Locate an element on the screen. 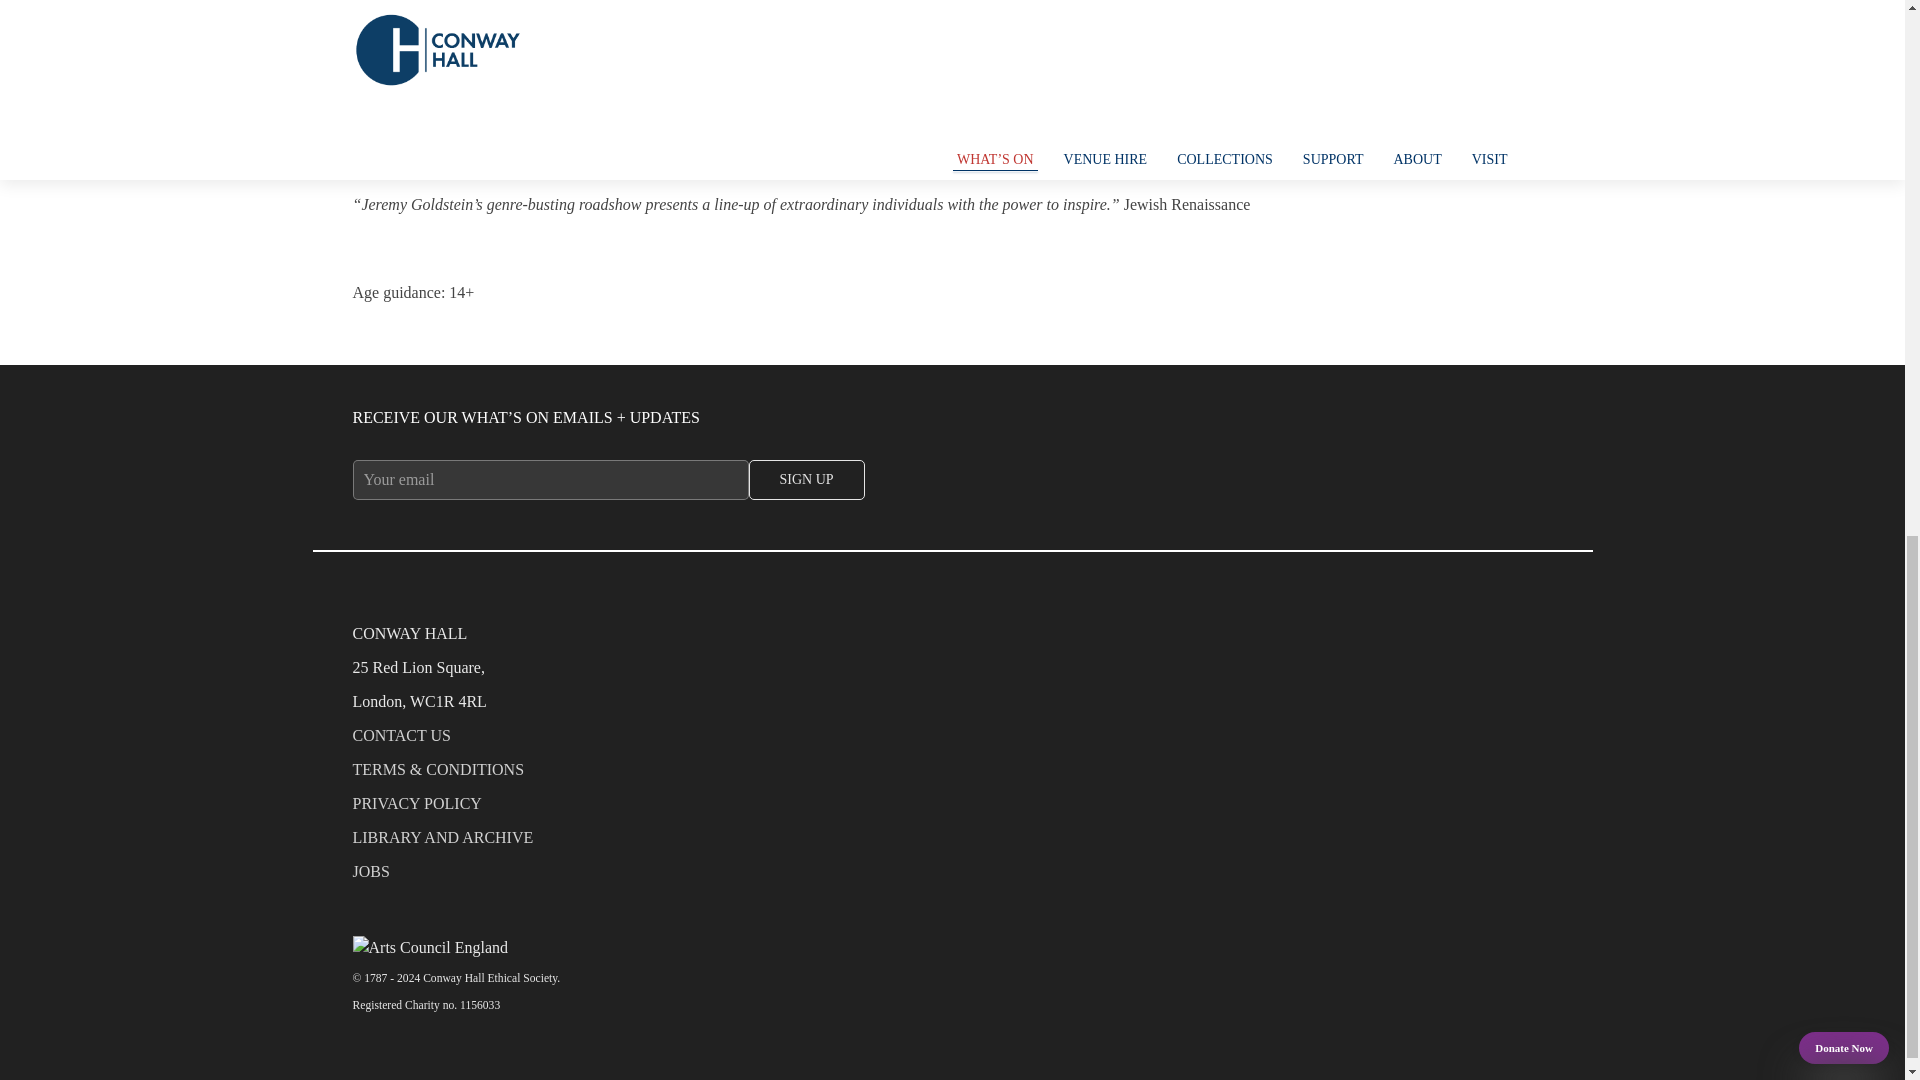 The height and width of the screenshot is (1080, 1920). Sign Up is located at coordinates (806, 480).